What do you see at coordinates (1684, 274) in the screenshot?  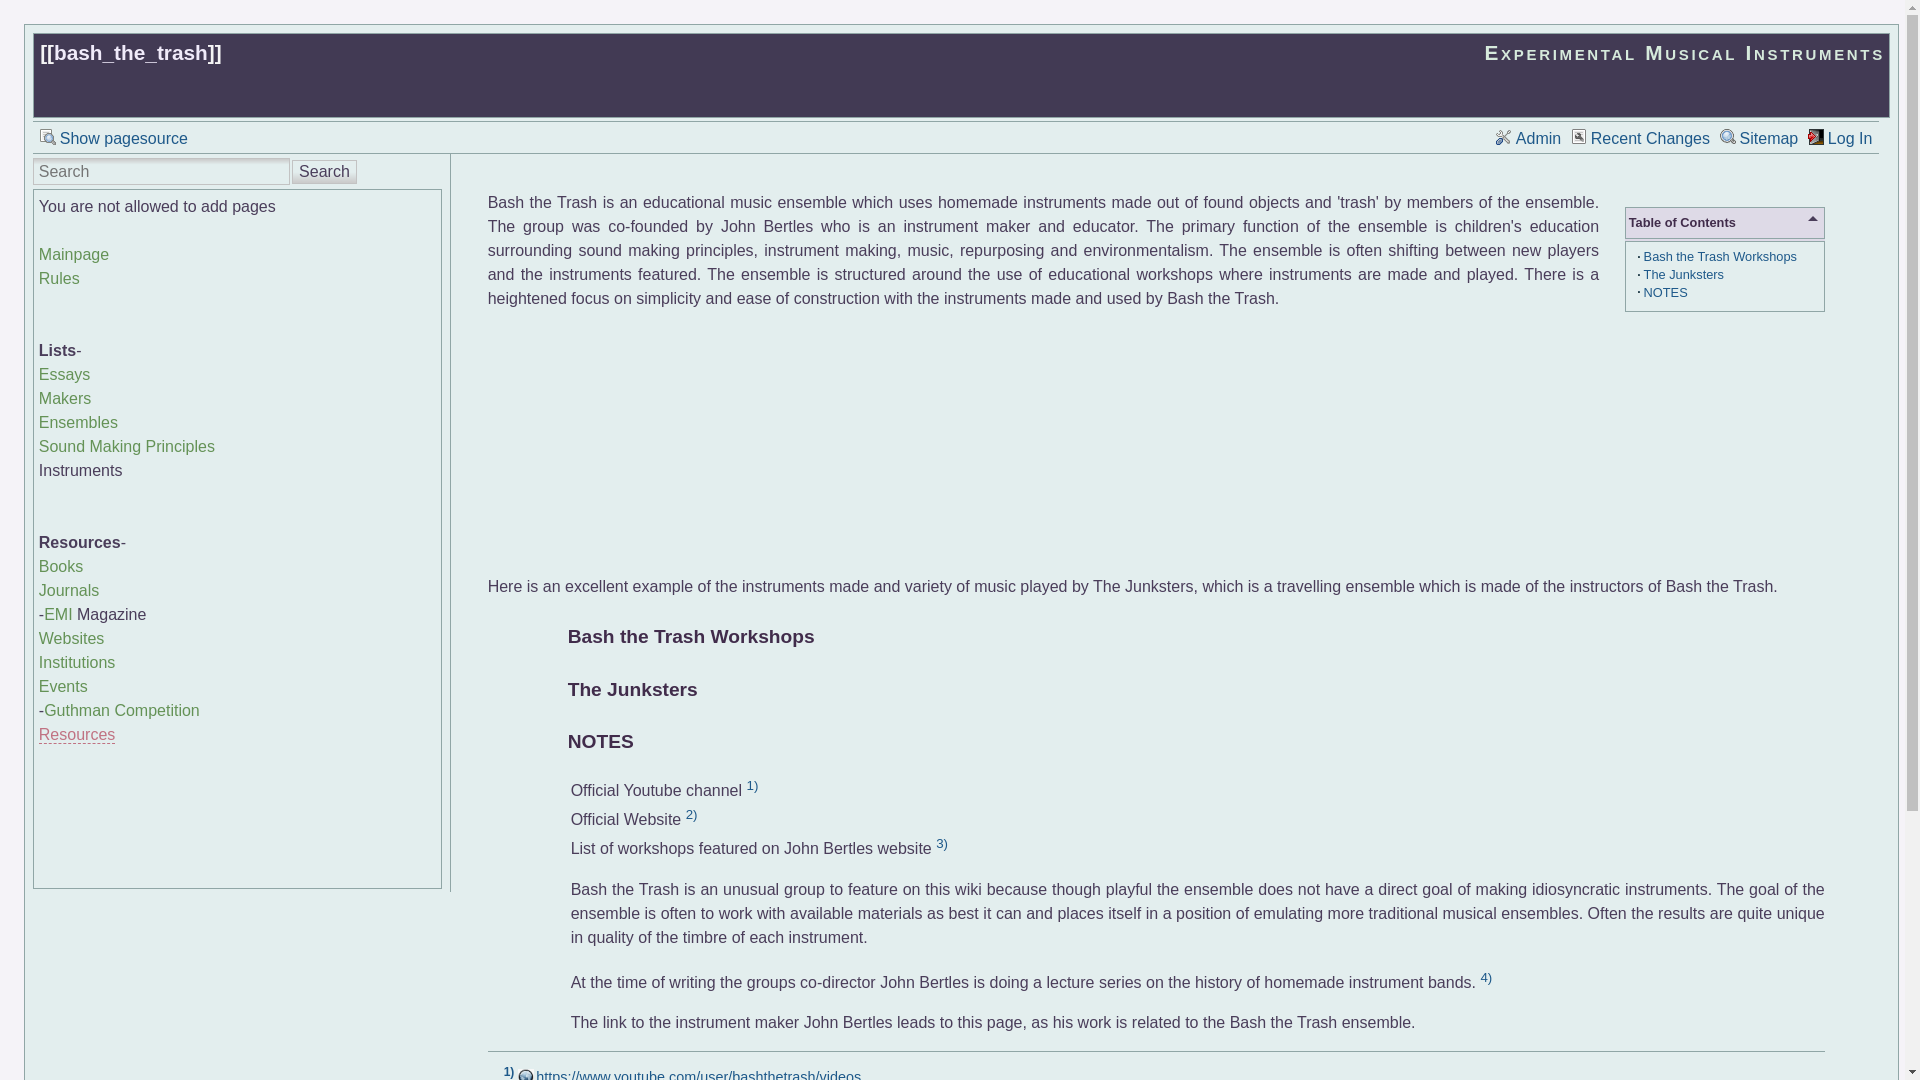 I see `The Junksters` at bounding box center [1684, 274].